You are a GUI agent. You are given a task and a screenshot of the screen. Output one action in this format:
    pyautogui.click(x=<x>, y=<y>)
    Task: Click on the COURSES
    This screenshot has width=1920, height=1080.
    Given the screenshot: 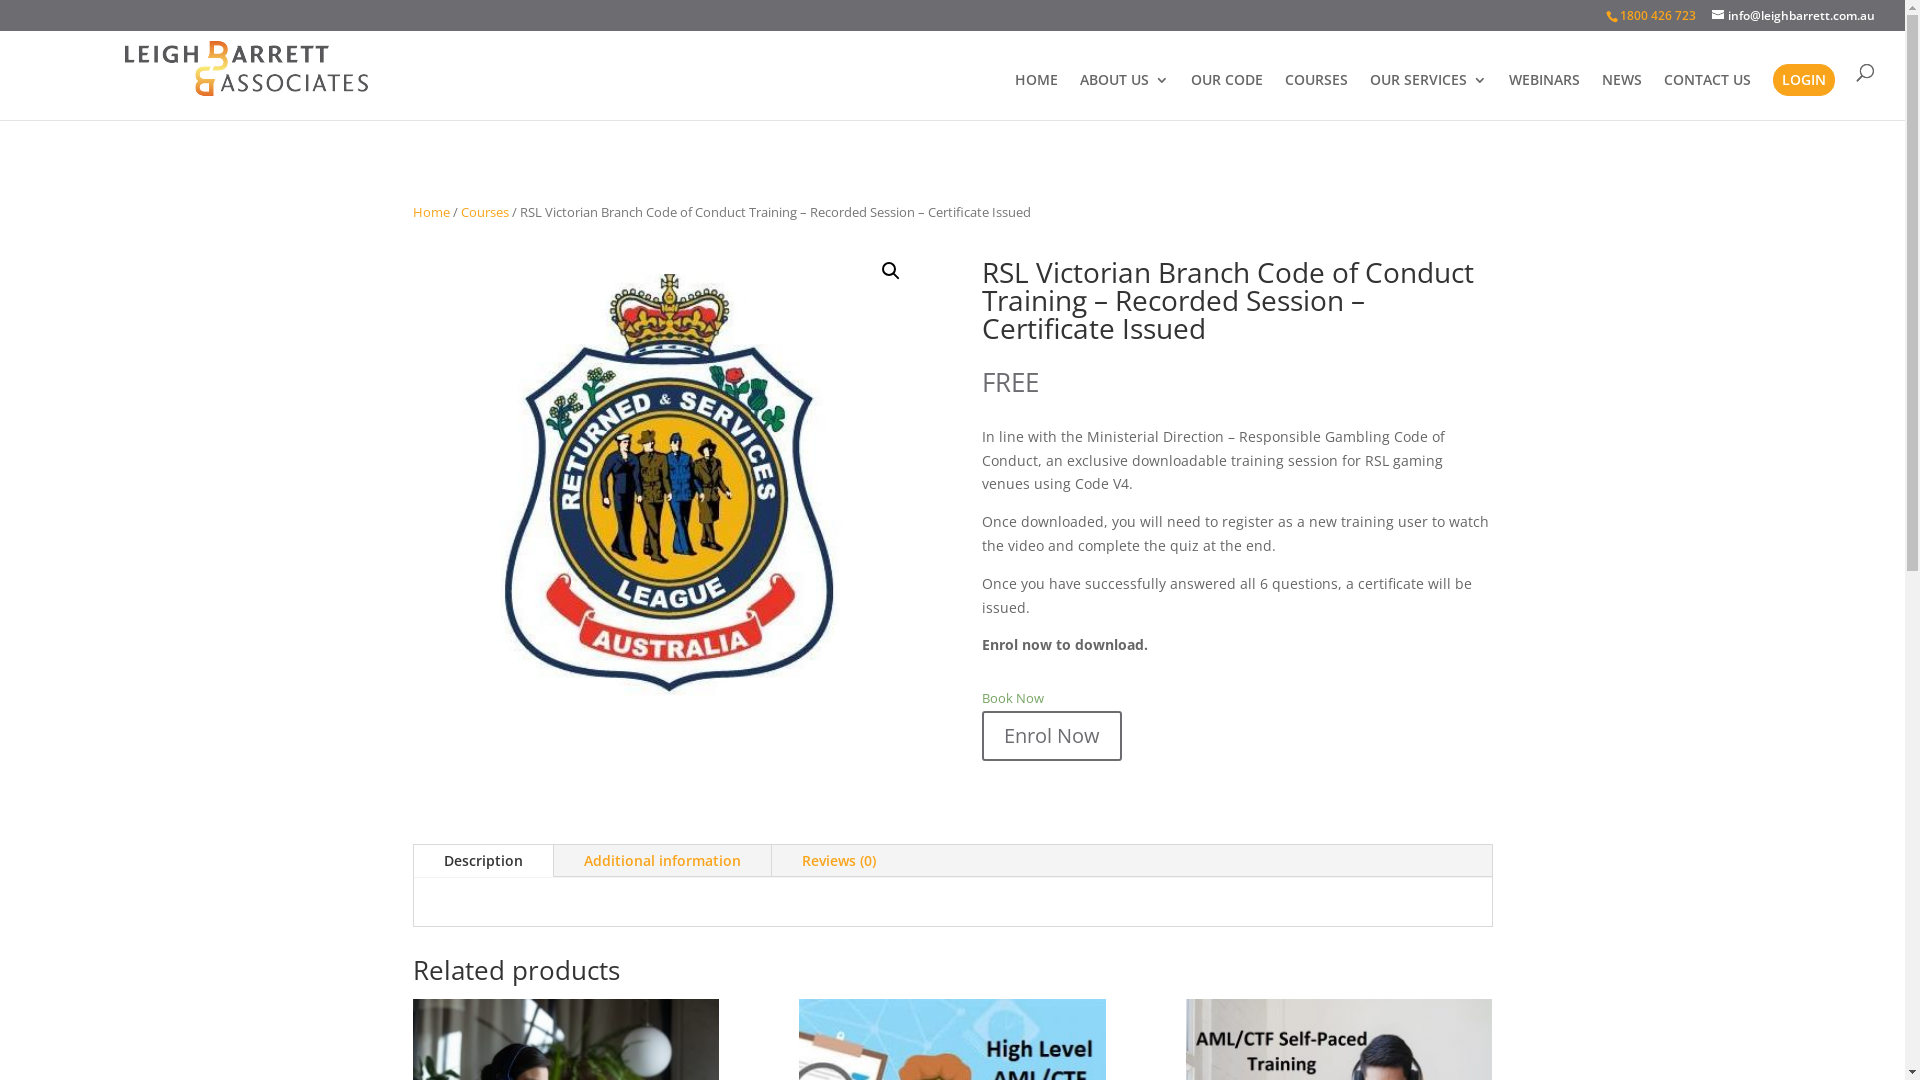 What is the action you would take?
    pyautogui.click(x=1316, y=96)
    